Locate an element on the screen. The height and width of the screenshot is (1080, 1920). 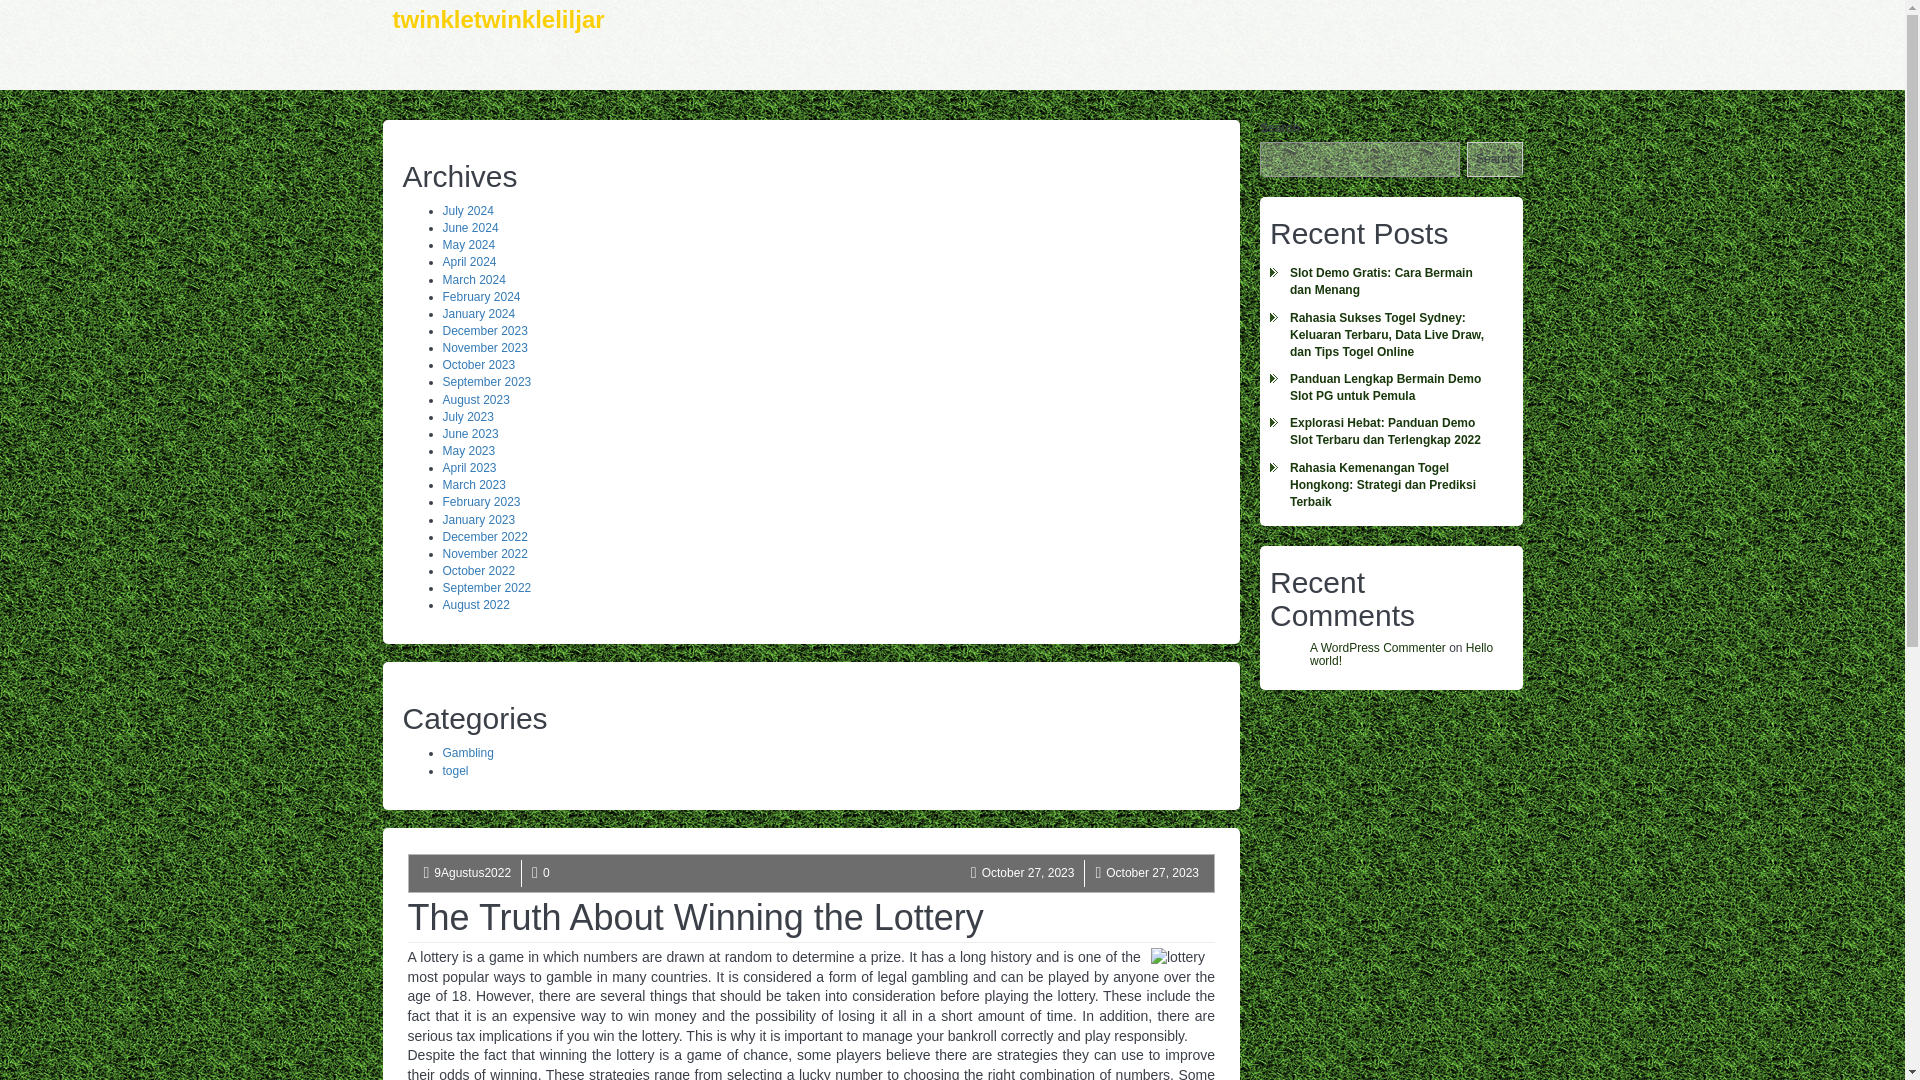
September 2023 is located at coordinates (486, 381).